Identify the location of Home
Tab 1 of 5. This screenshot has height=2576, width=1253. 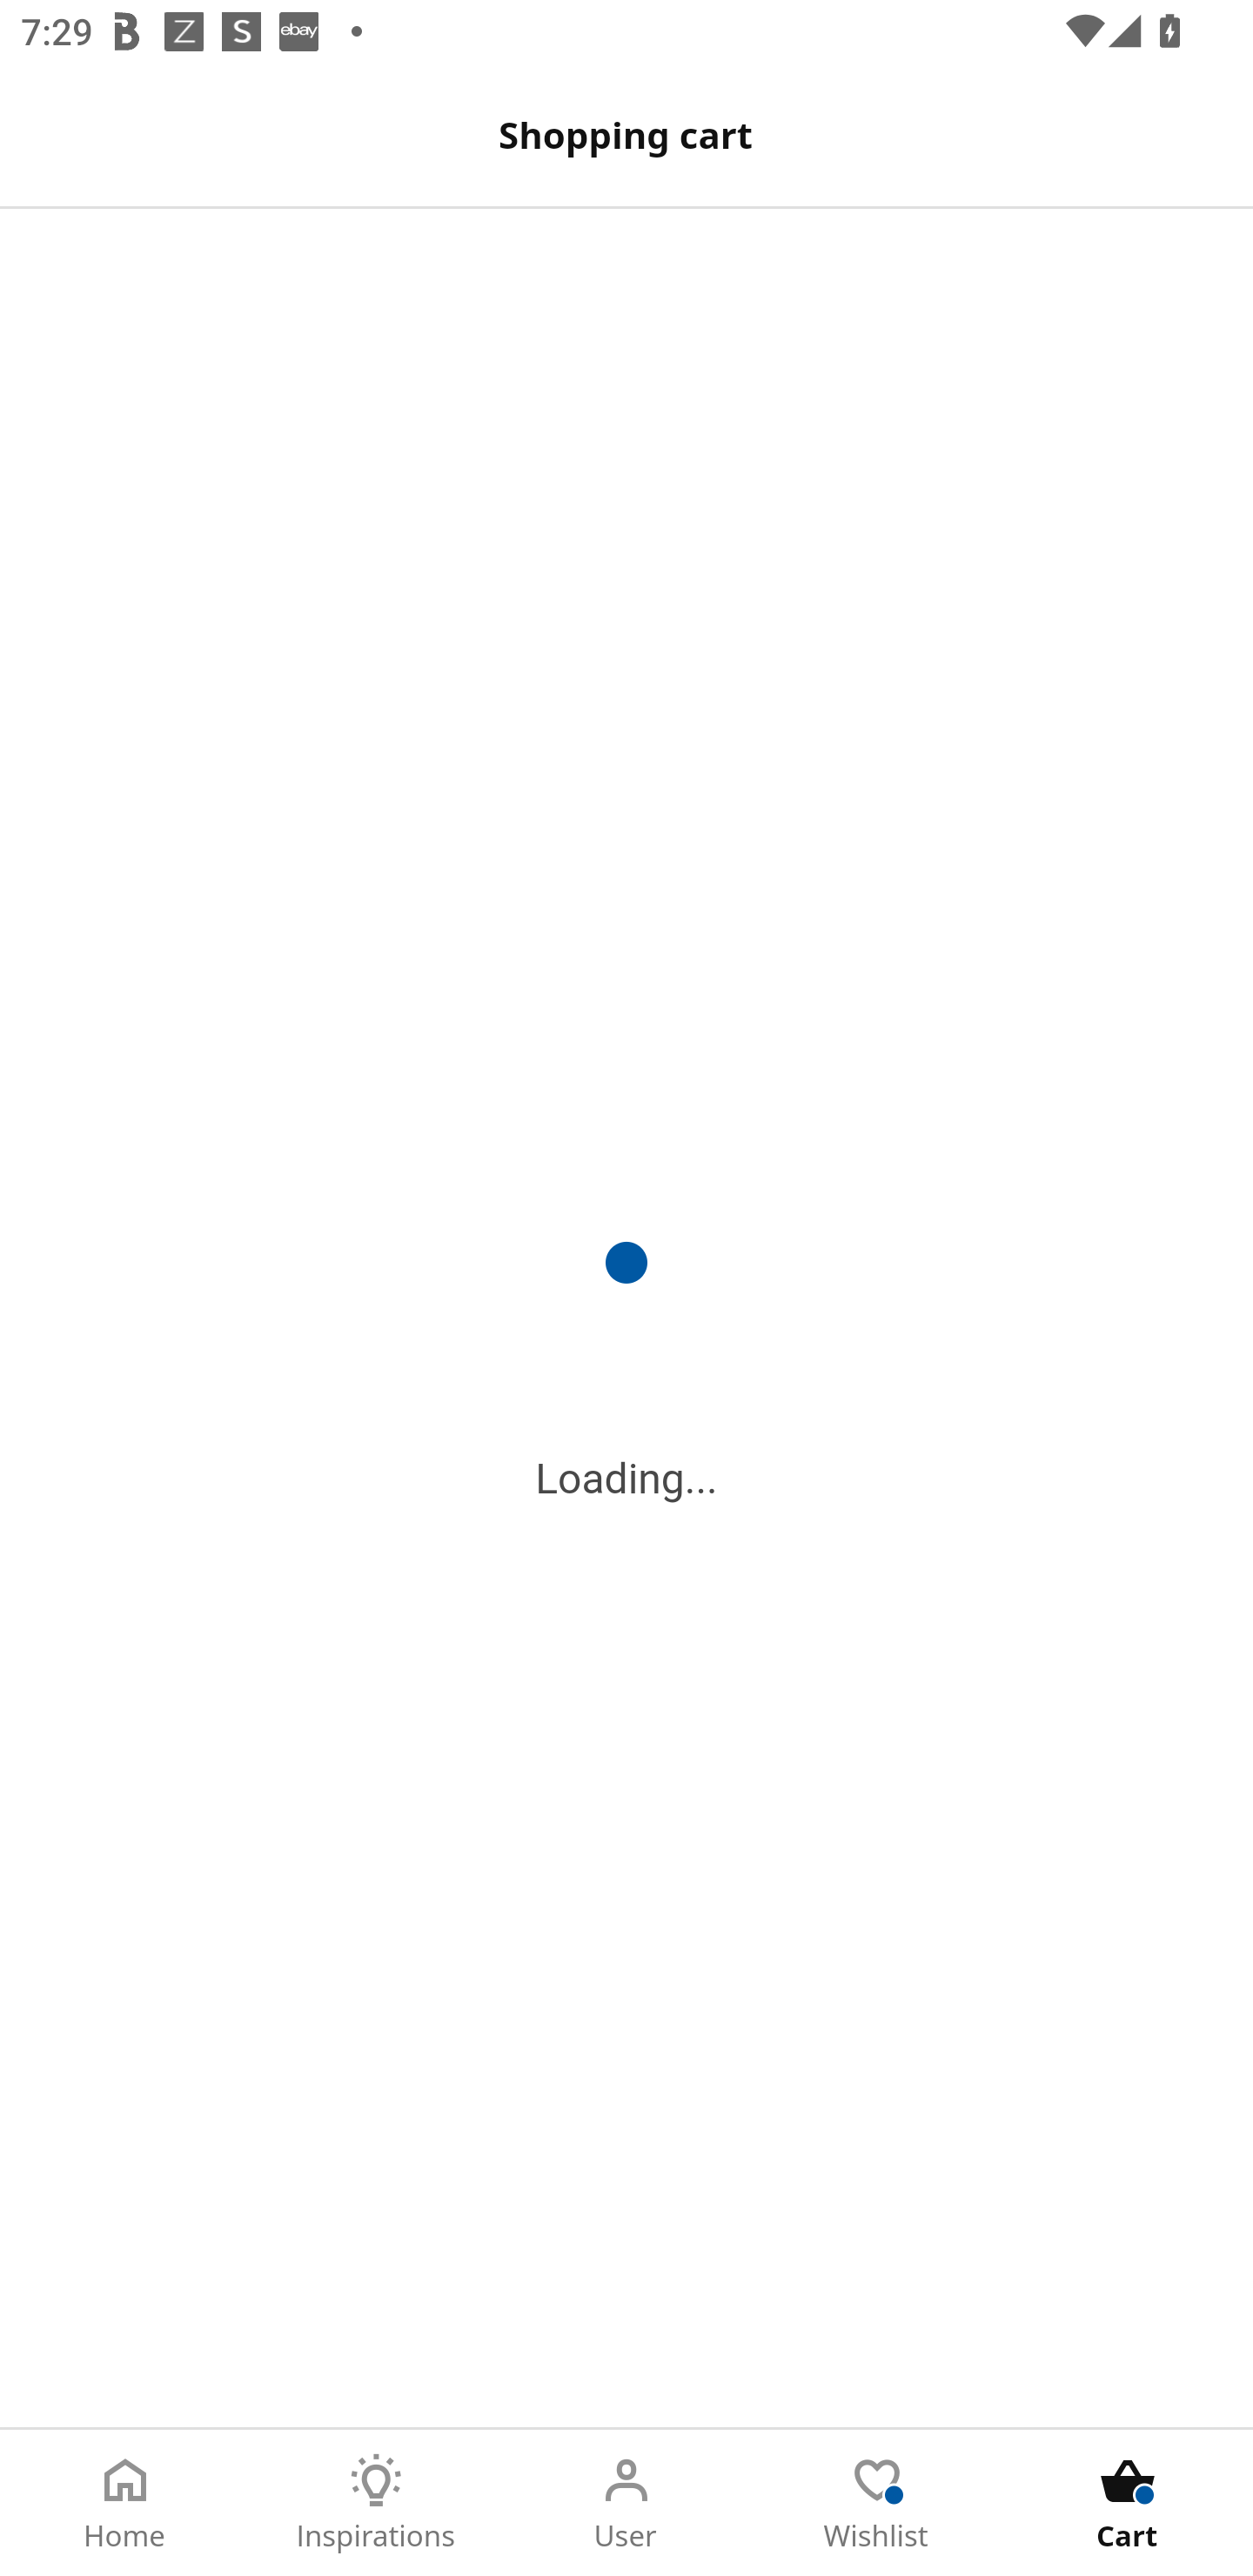
(125, 2503).